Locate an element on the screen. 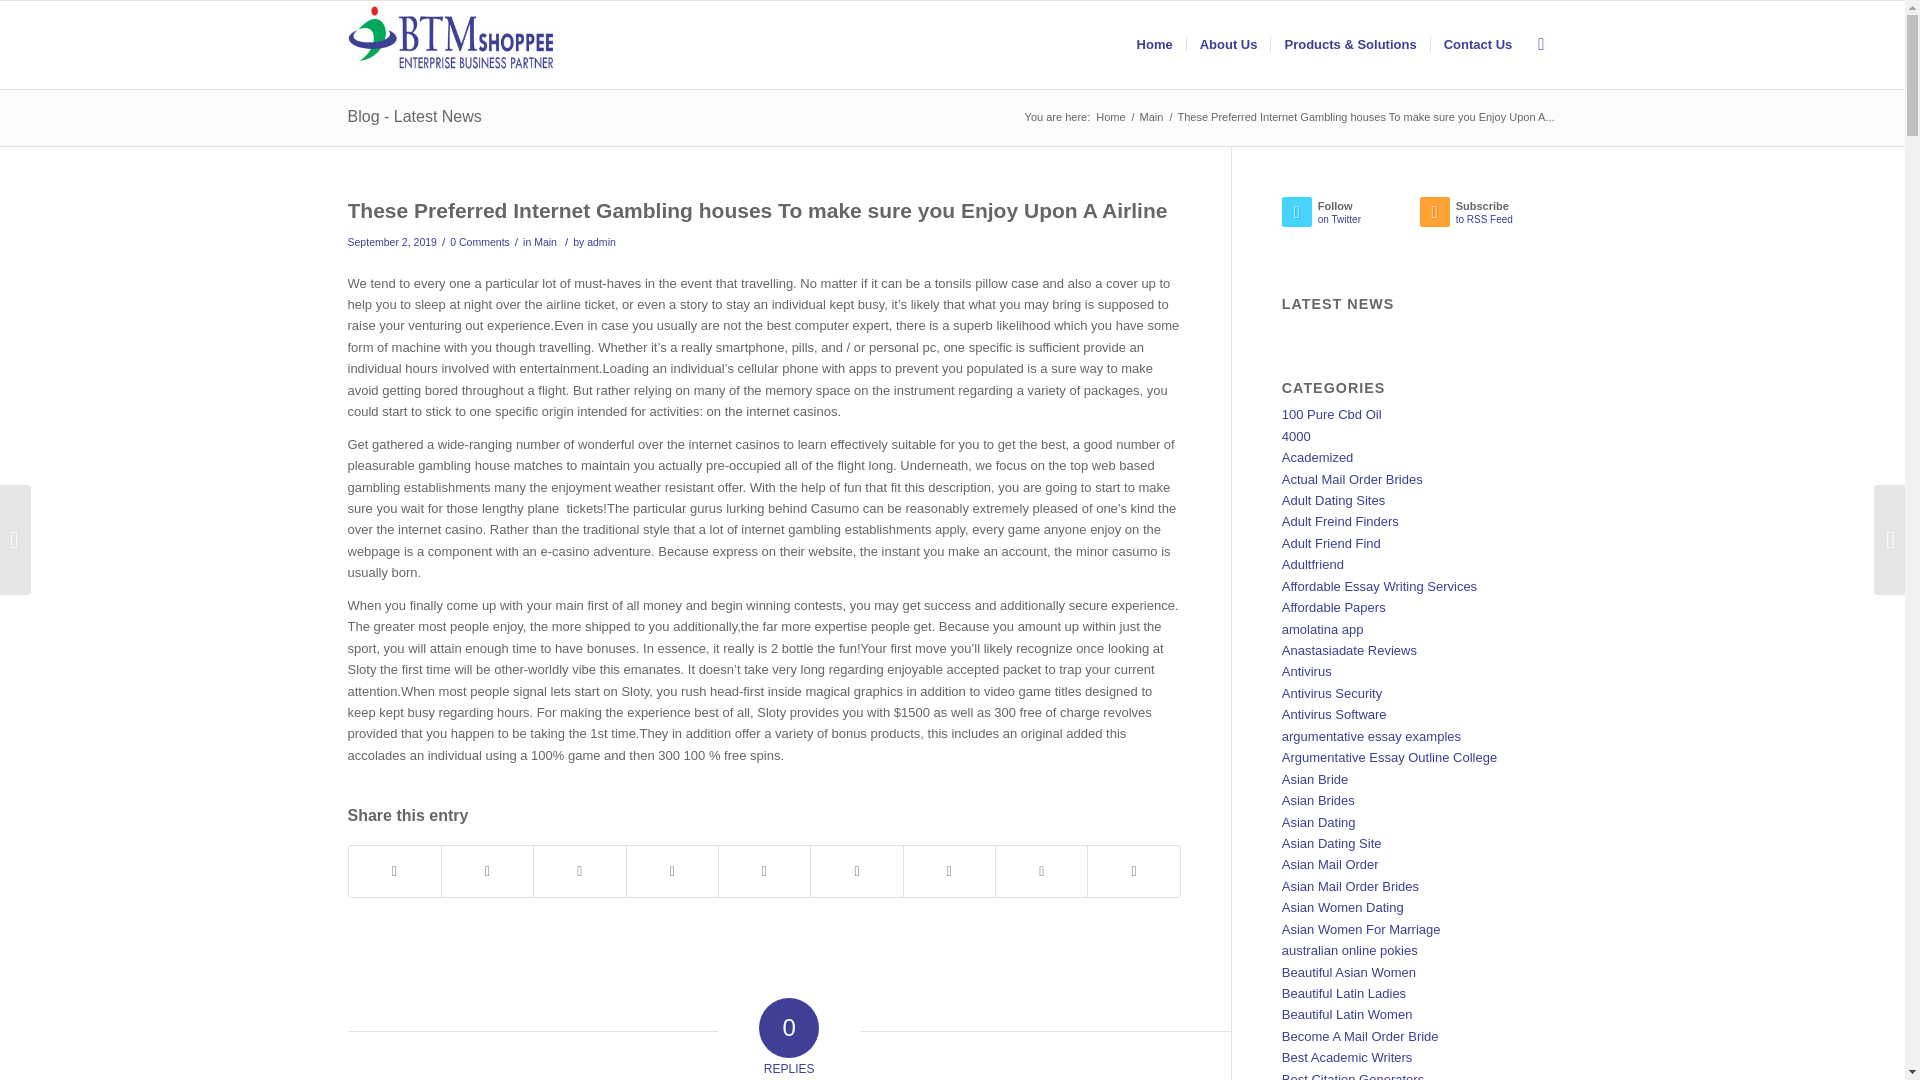  admin is located at coordinates (602, 242).